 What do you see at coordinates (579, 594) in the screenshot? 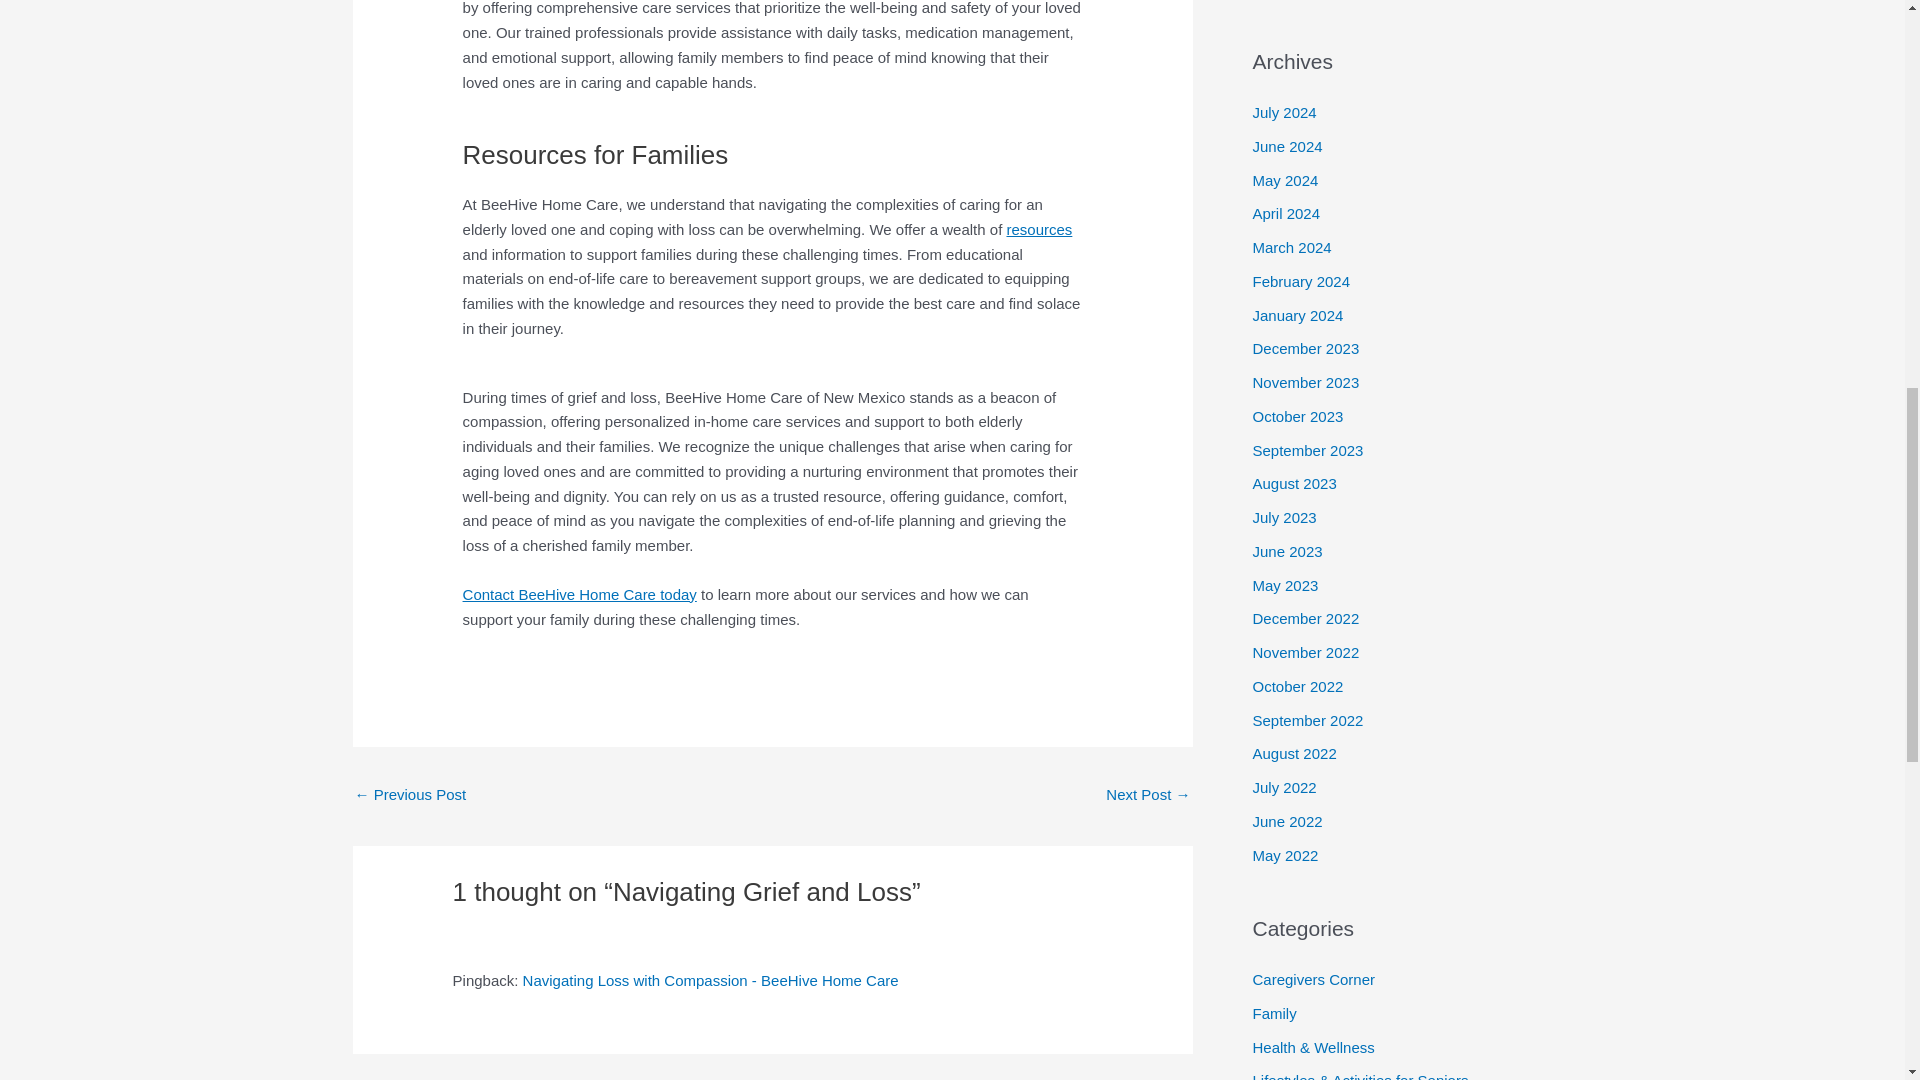
I see `Contact BeeHive Home Care today` at bounding box center [579, 594].